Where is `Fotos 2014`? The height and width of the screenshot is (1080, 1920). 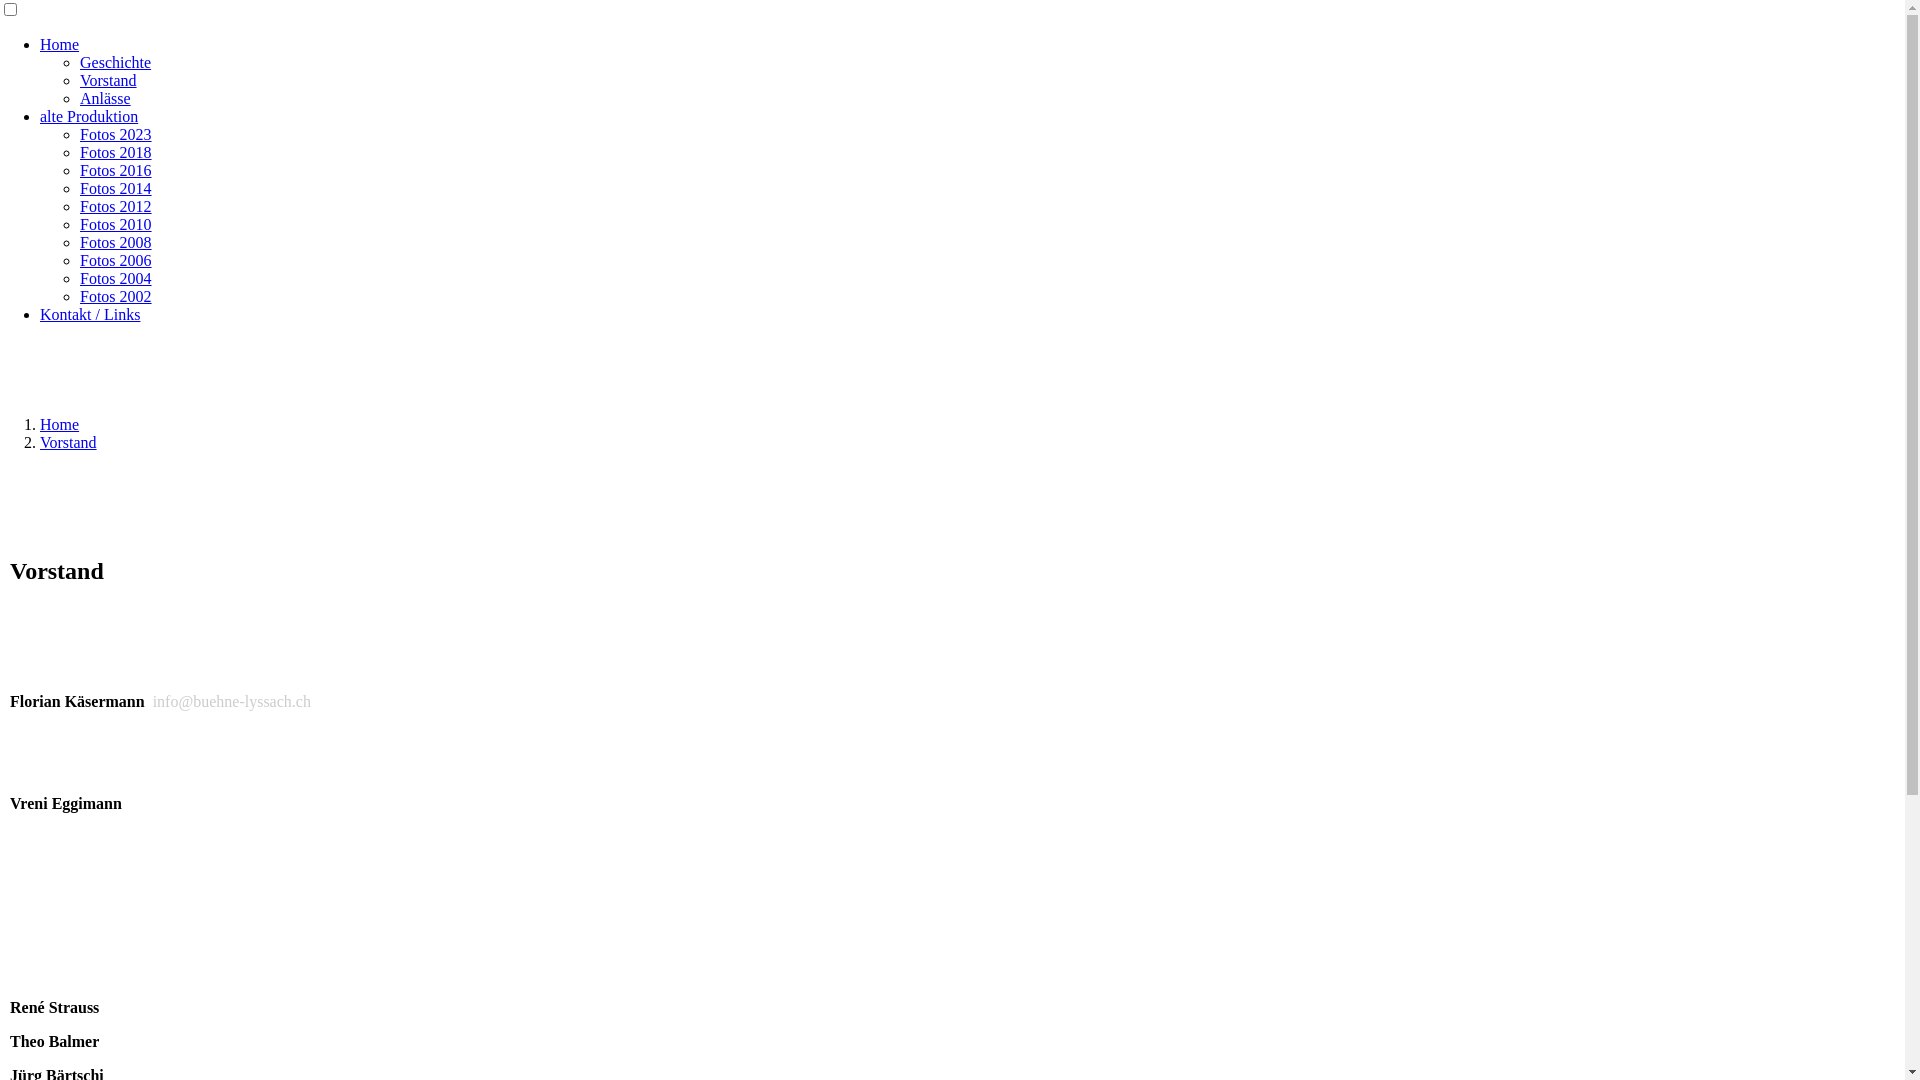 Fotos 2014 is located at coordinates (116, 188).